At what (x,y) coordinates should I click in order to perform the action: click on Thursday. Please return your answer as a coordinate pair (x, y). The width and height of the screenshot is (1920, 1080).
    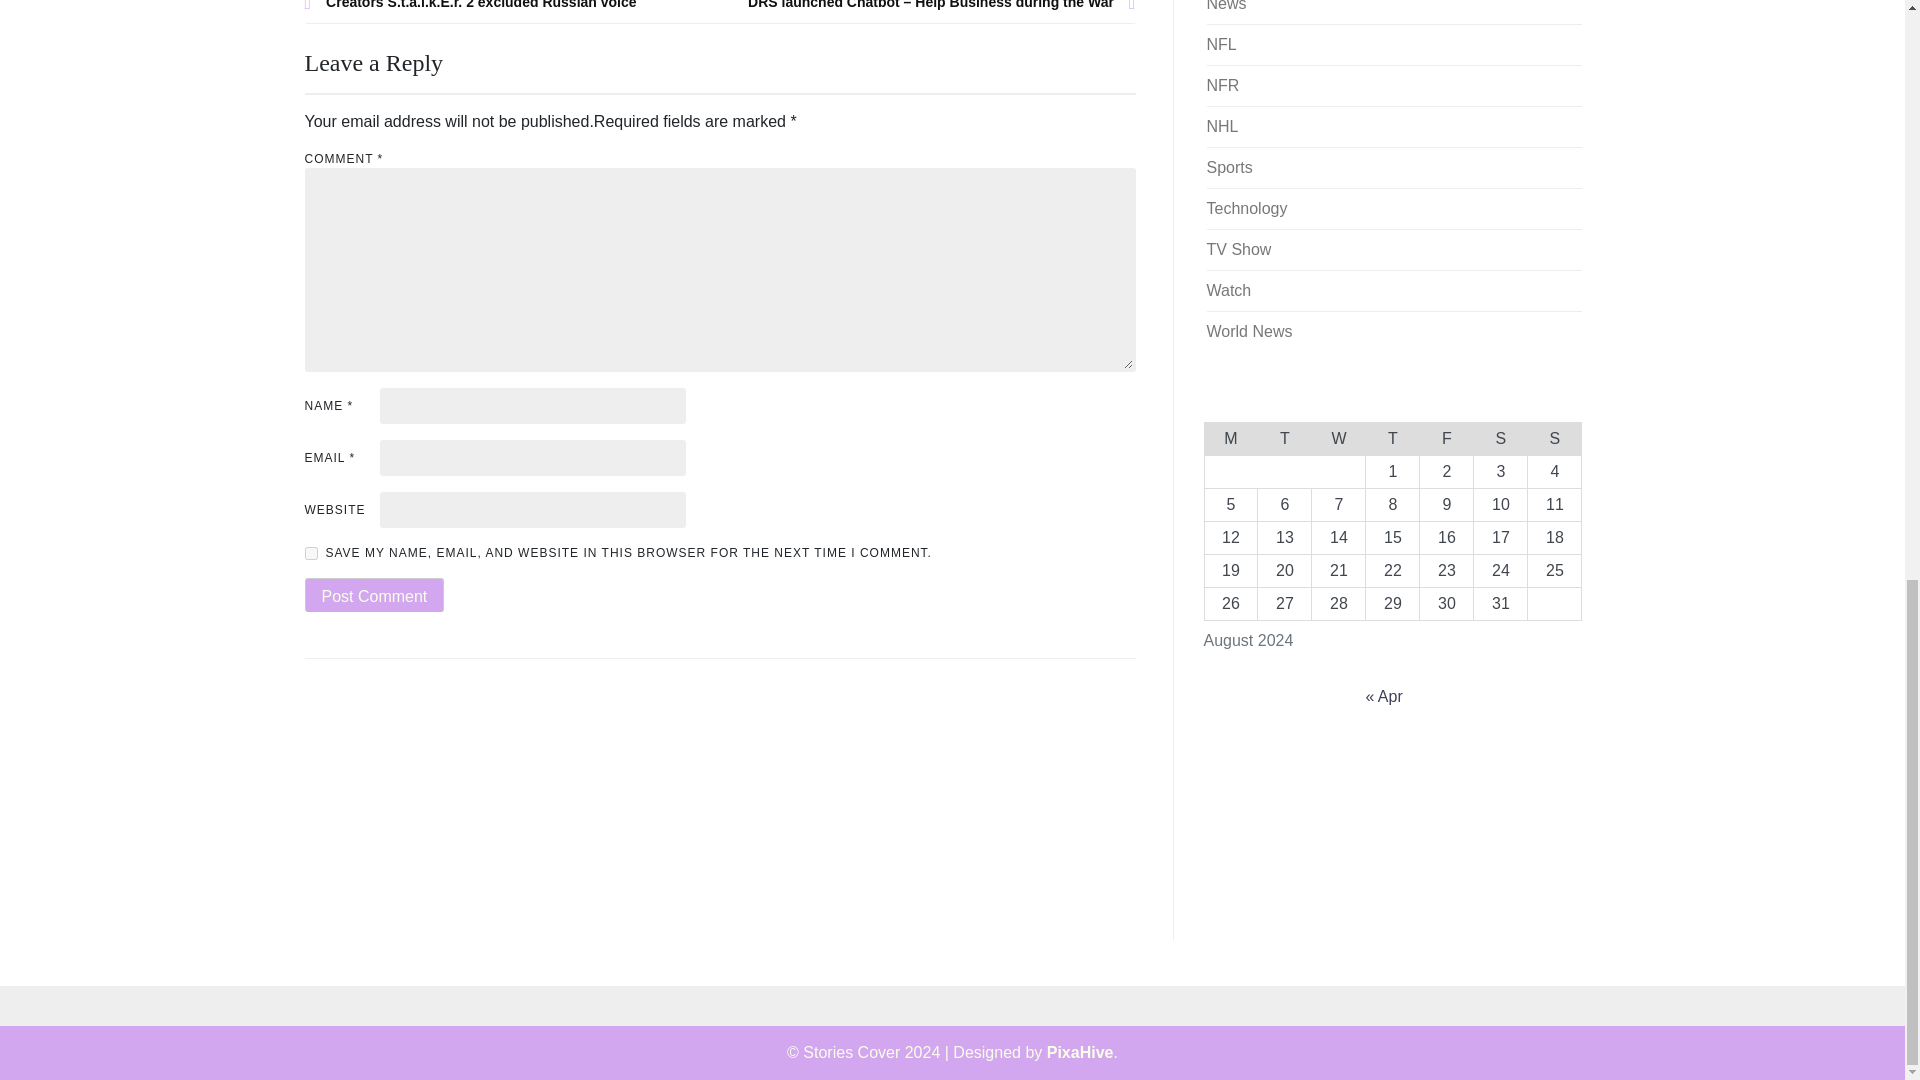
    Looking at the image, I should click on (1392, 438).